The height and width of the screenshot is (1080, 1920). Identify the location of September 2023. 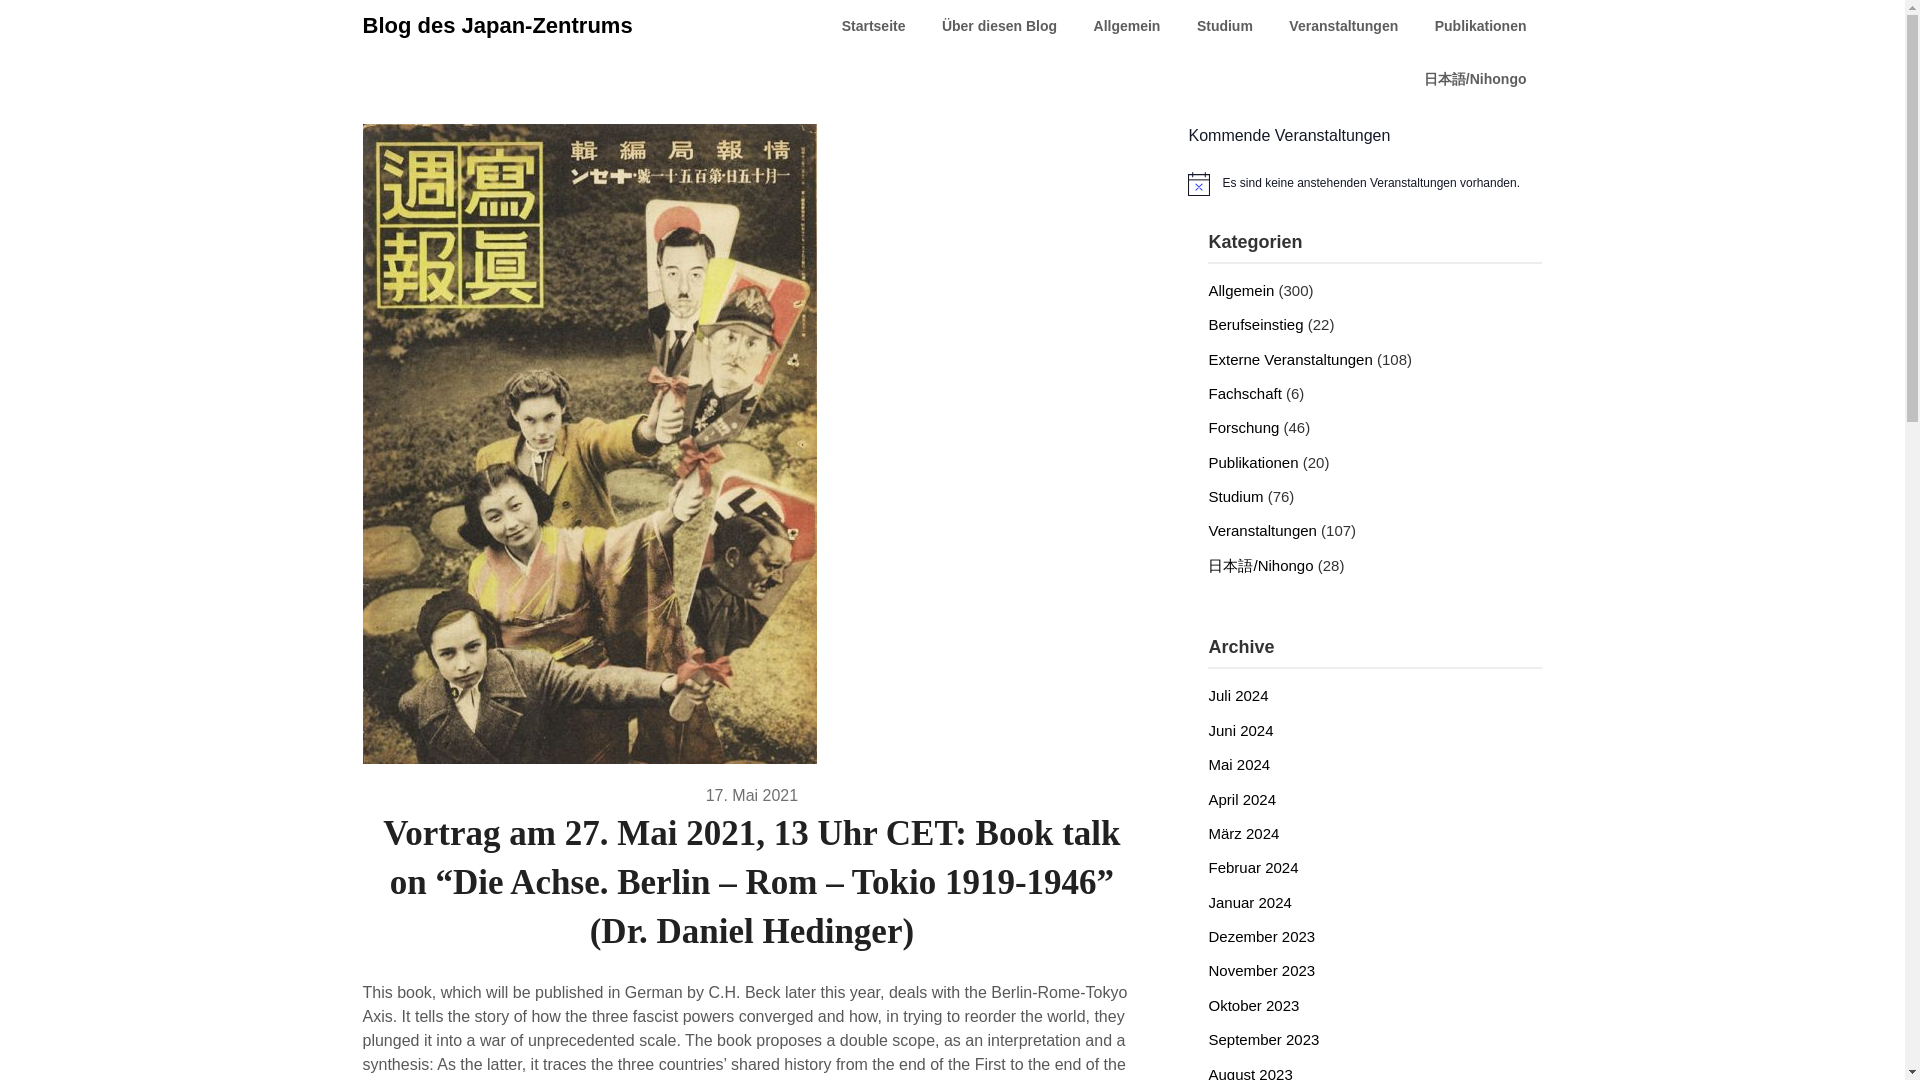
(1263, 1039).